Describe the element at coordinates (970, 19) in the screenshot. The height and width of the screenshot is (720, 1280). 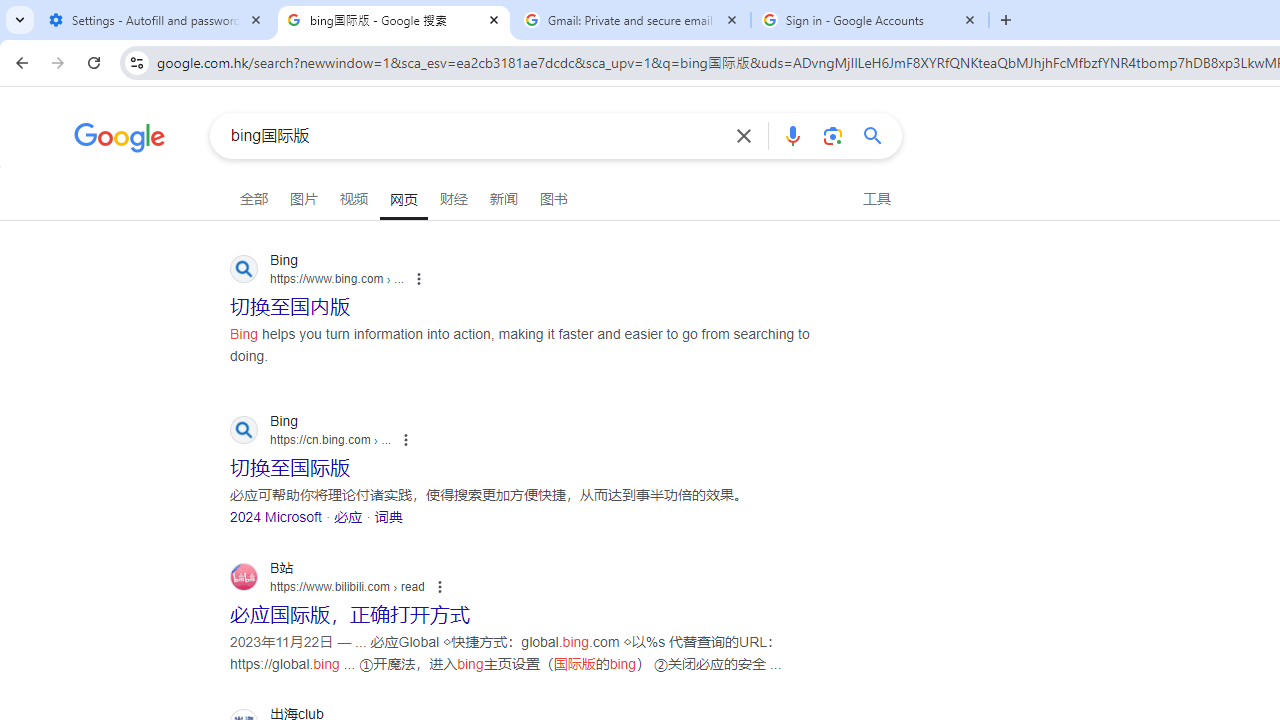
I see `Close` at that location.